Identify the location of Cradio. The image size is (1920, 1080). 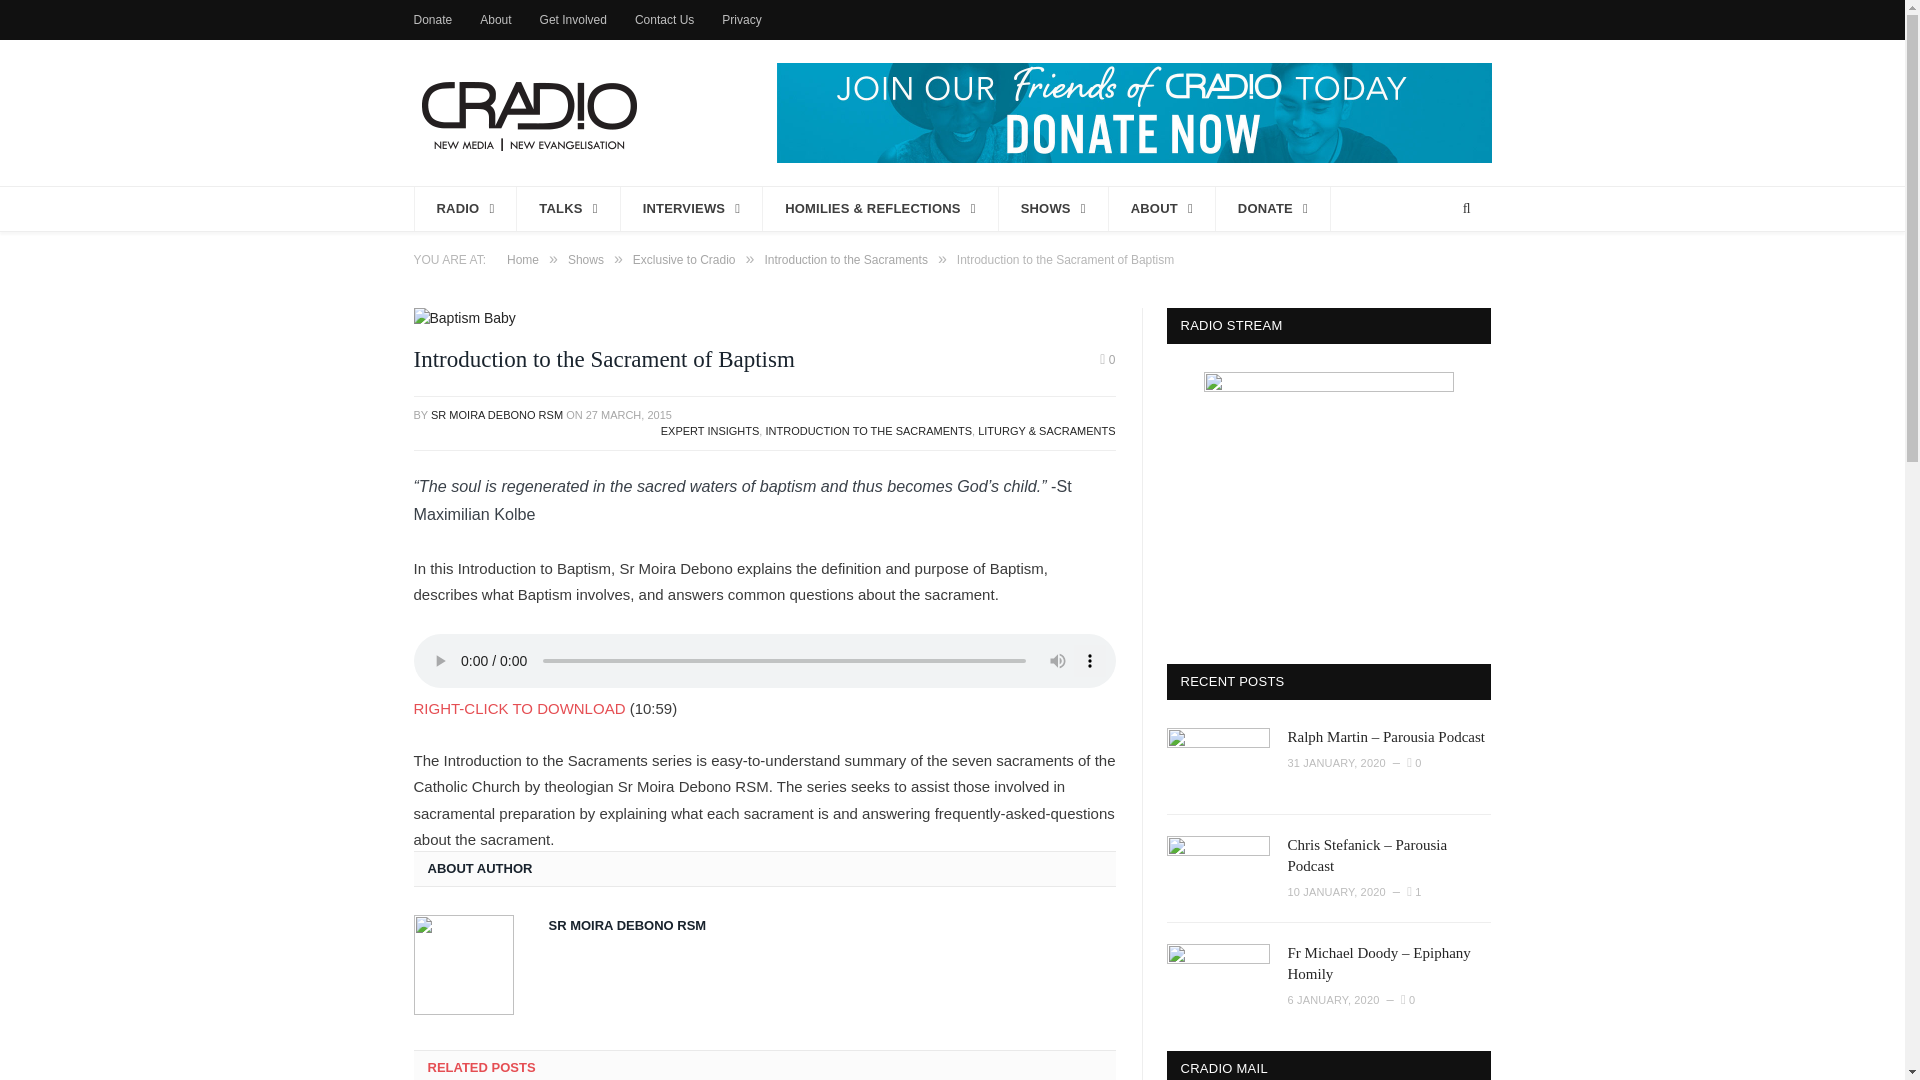
(528, 112).